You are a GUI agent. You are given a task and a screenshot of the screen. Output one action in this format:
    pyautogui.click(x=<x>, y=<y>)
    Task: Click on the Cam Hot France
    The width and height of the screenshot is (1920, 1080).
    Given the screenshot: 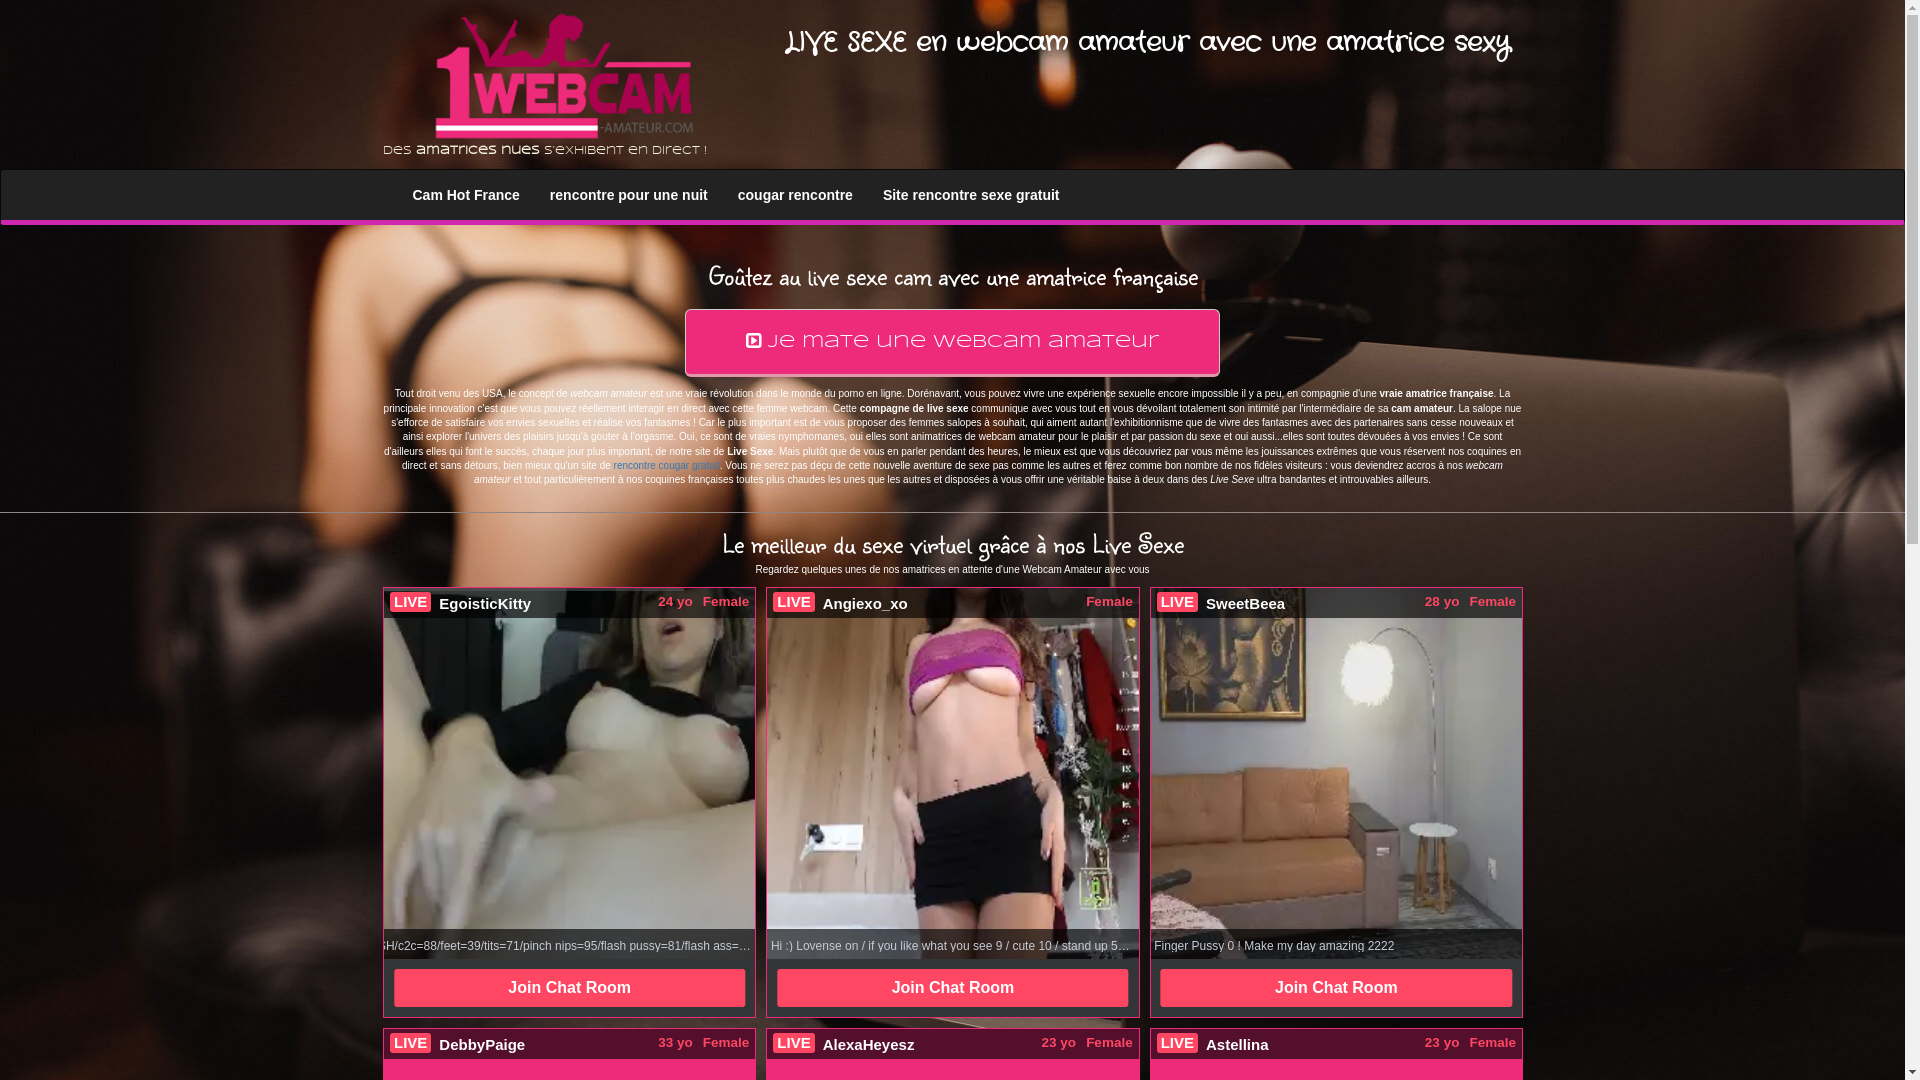 What is the action you would take?
    pyautogui.click(x=466, y=195)
    